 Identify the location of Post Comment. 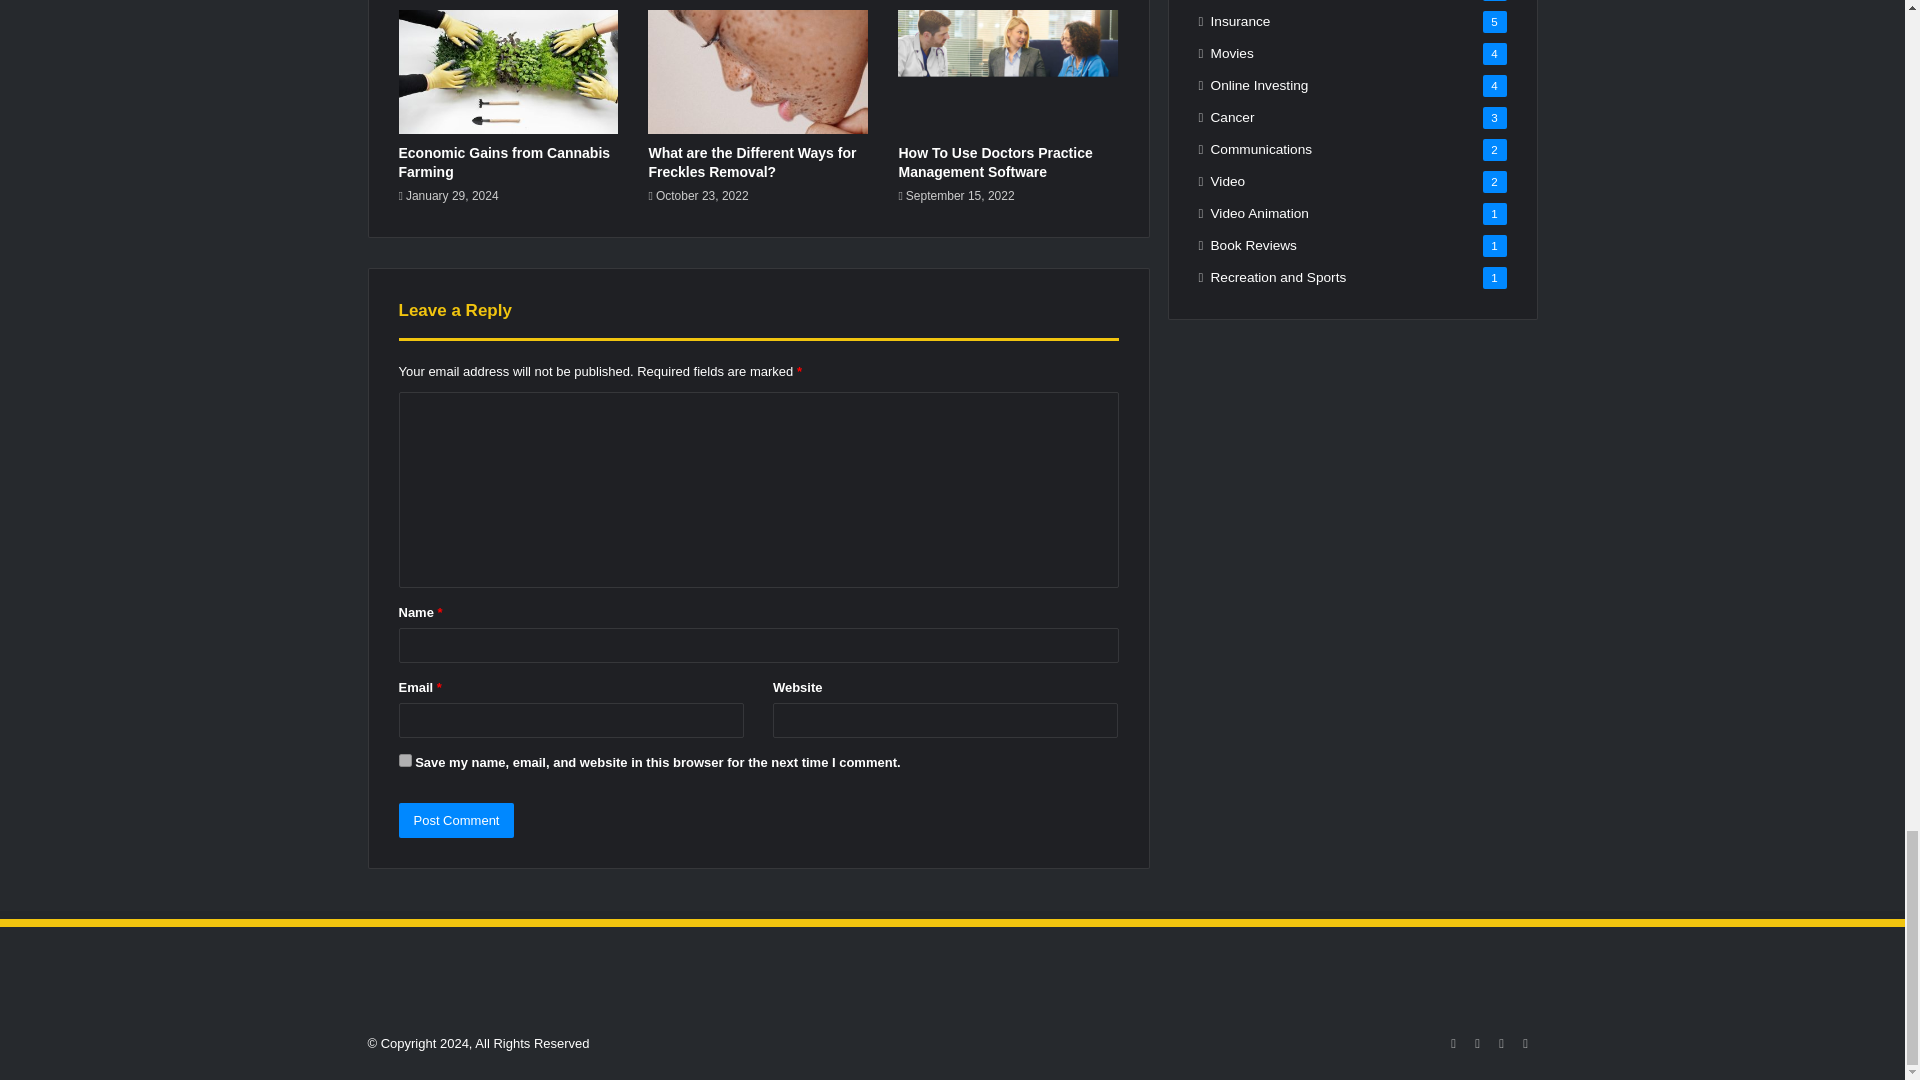
(456, 820).